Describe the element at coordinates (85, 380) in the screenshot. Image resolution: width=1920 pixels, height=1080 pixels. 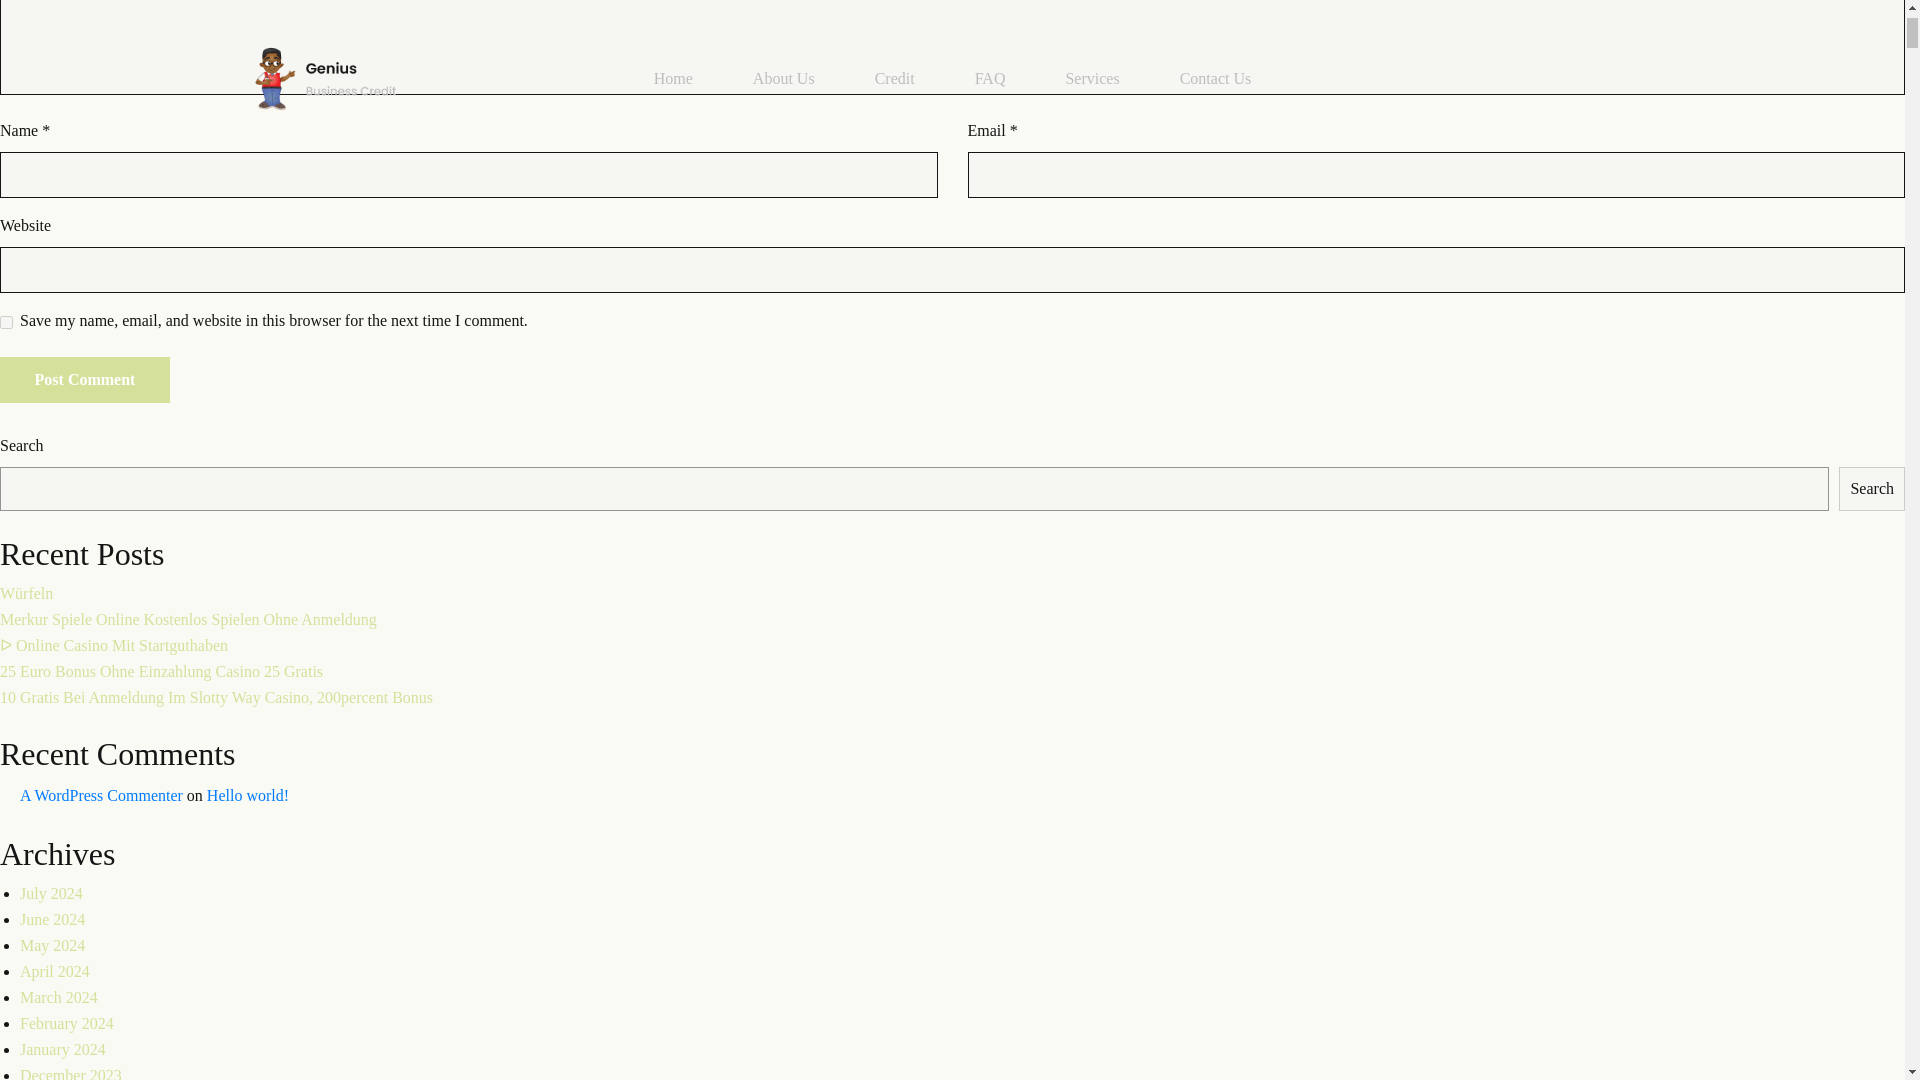
I see `Post Comment` at that location.